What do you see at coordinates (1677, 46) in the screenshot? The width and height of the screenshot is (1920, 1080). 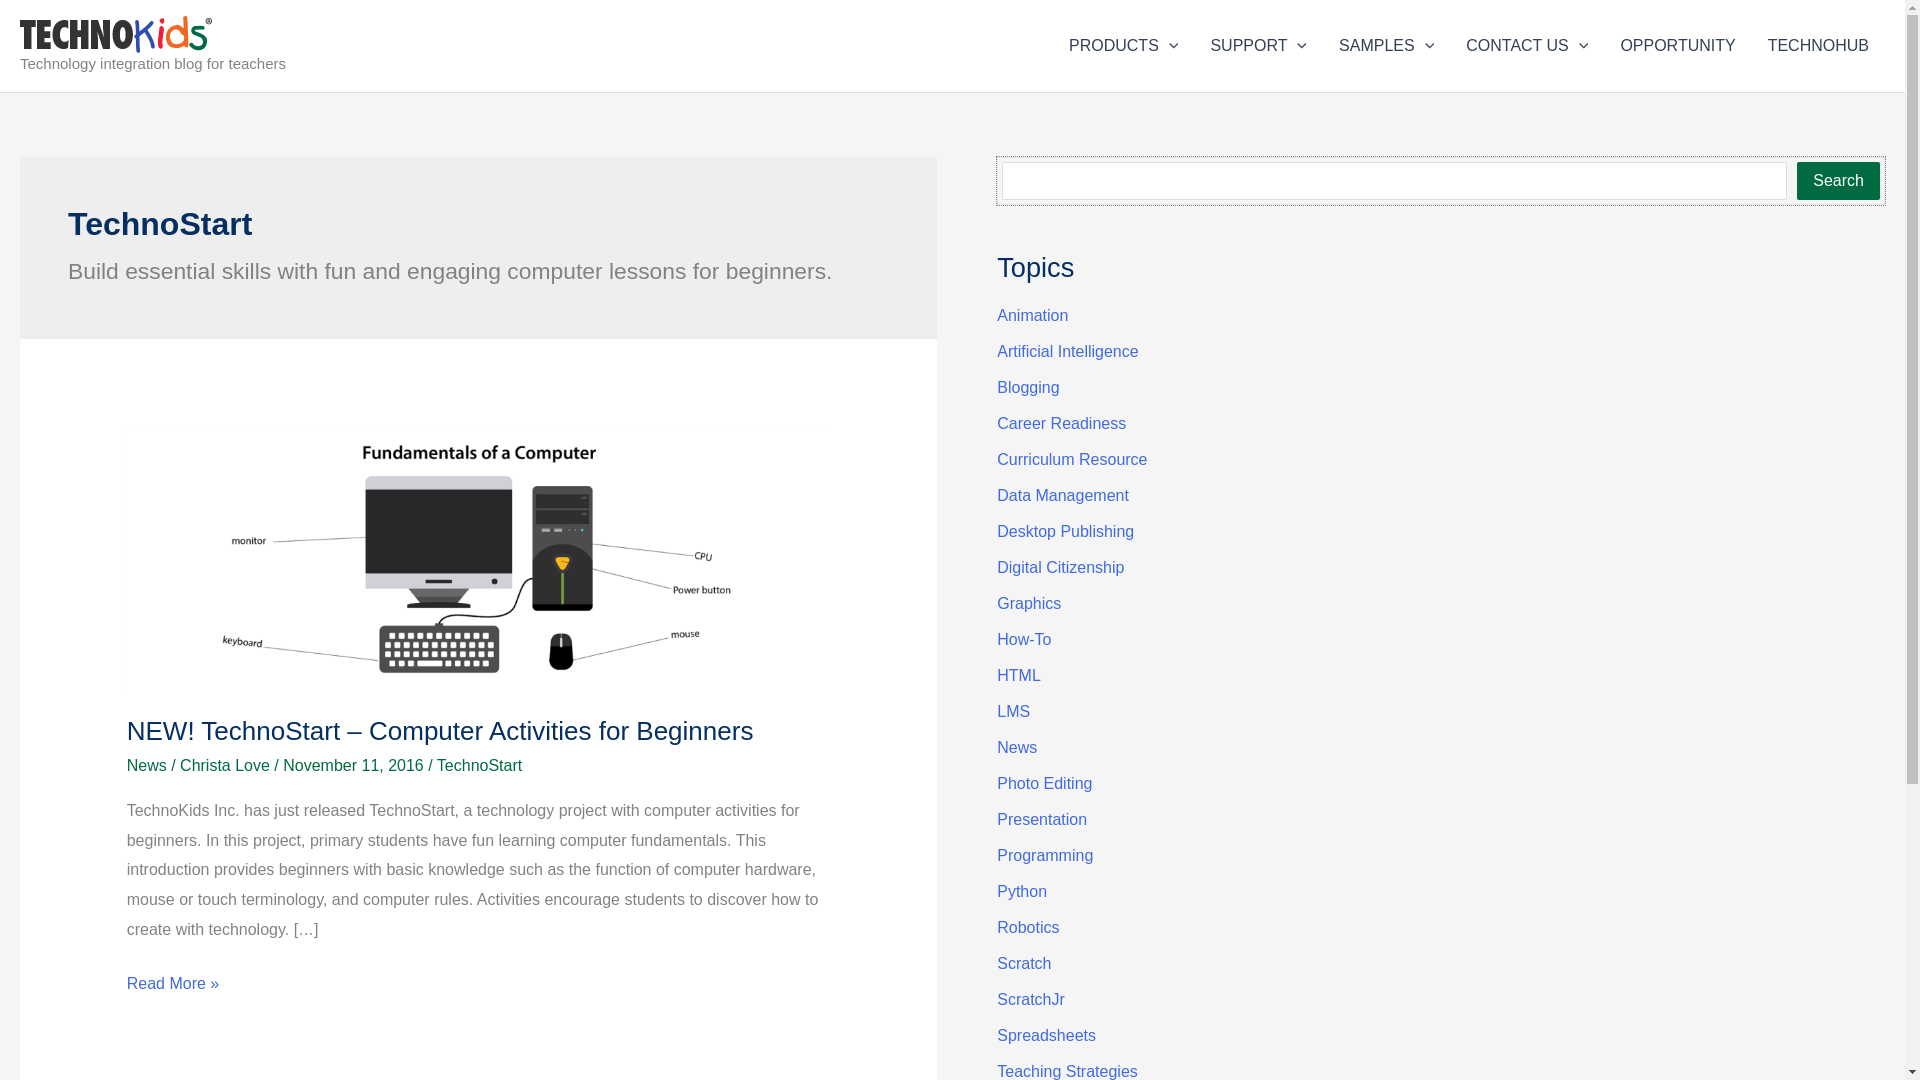 I see `OPPORTUNITY` at bounding box center [1677, 46].